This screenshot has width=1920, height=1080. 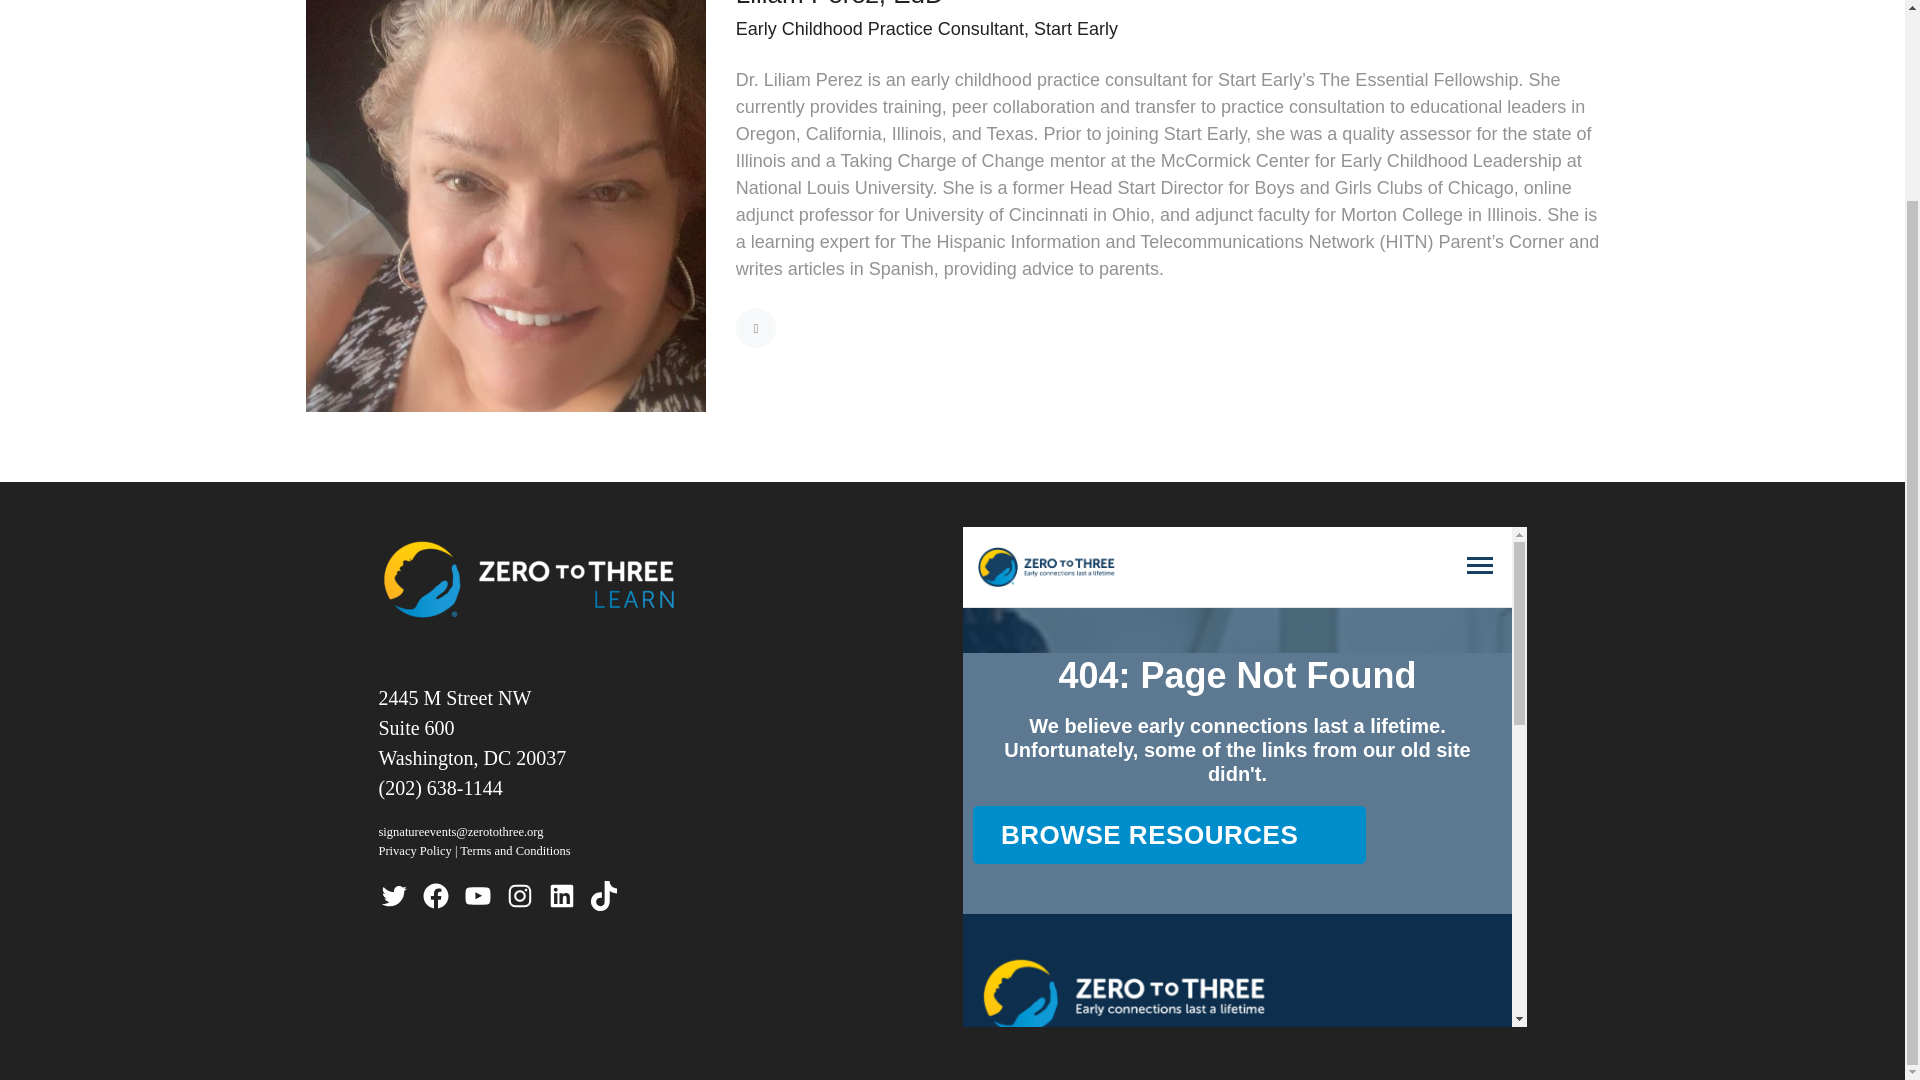 What do you see at coordinates (392, 896) in the screenshot?
I see `Twitter` at bounding box center [392, 896].